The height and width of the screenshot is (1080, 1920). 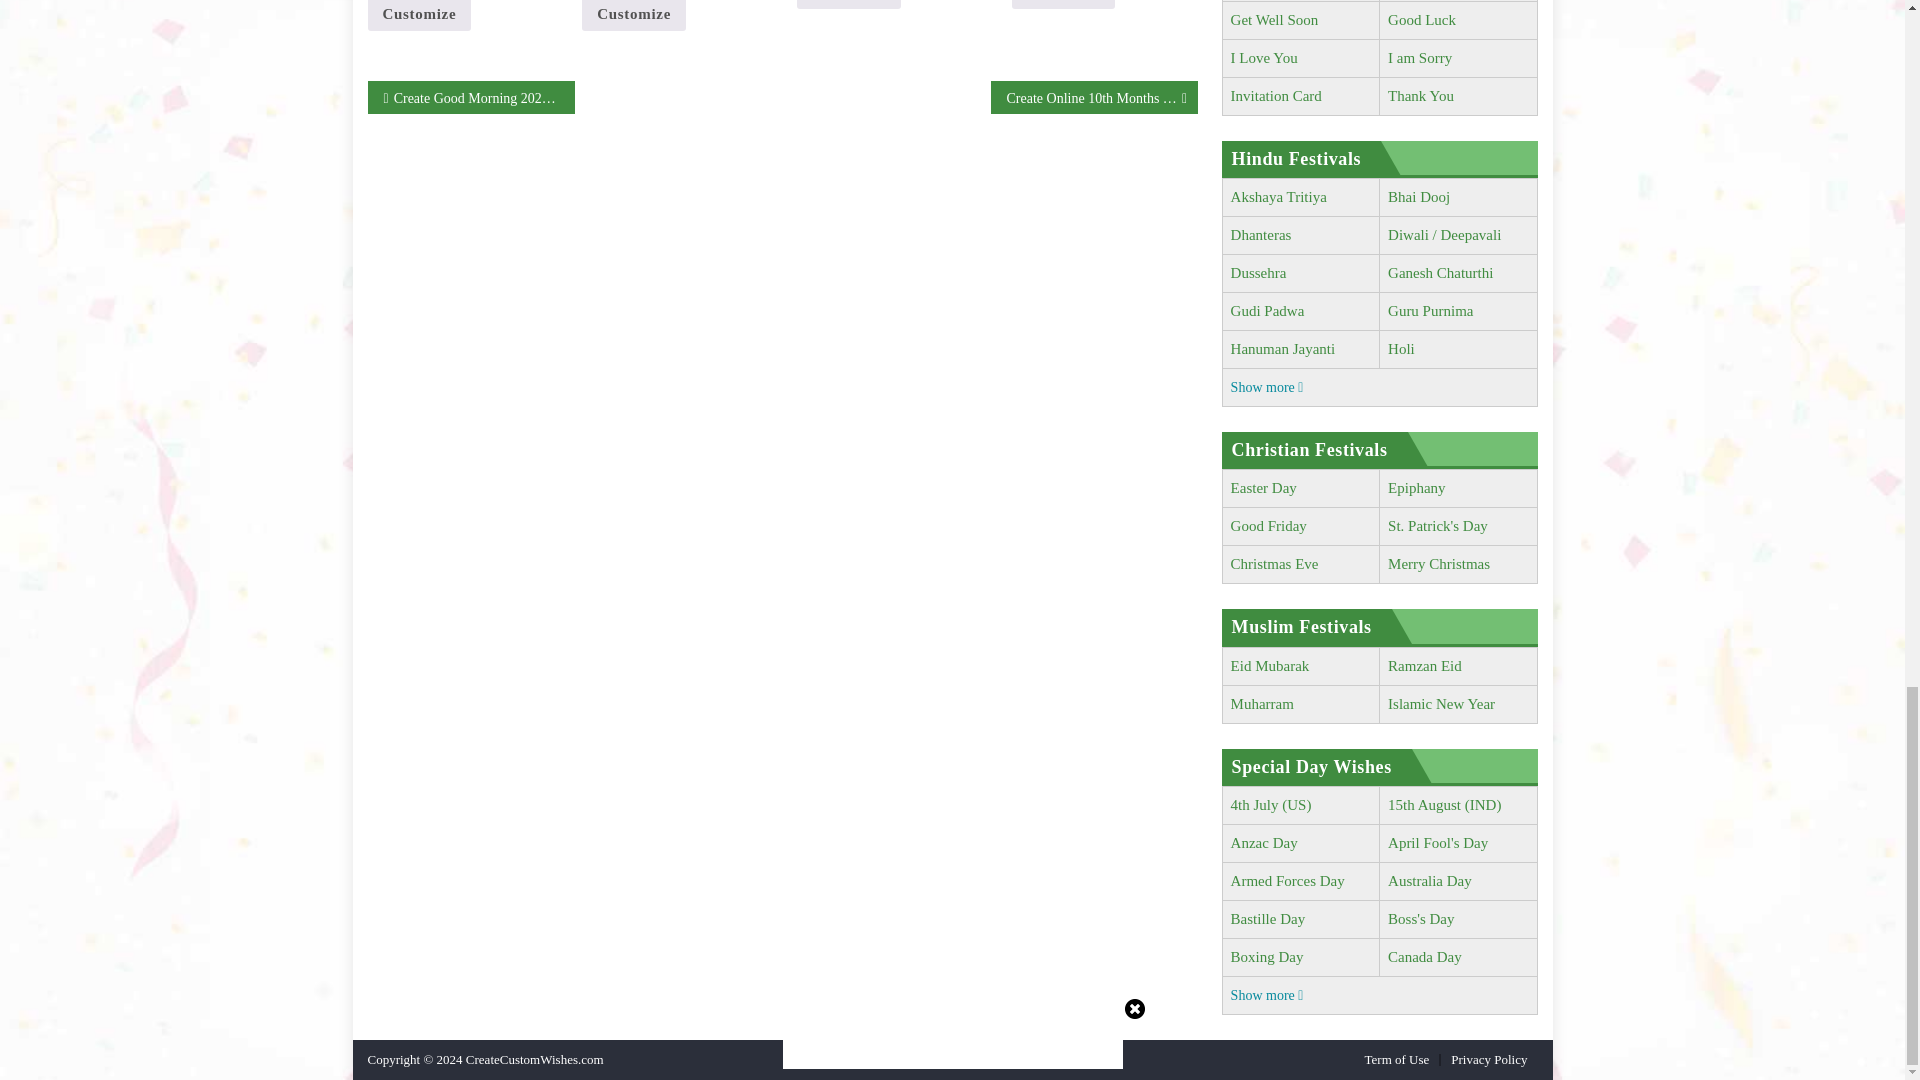 What do you see at coordinates (1440, 272) in the screenshot?
I see `Happy Ganesh Chaturthi` at bounding box center [1440, 272].